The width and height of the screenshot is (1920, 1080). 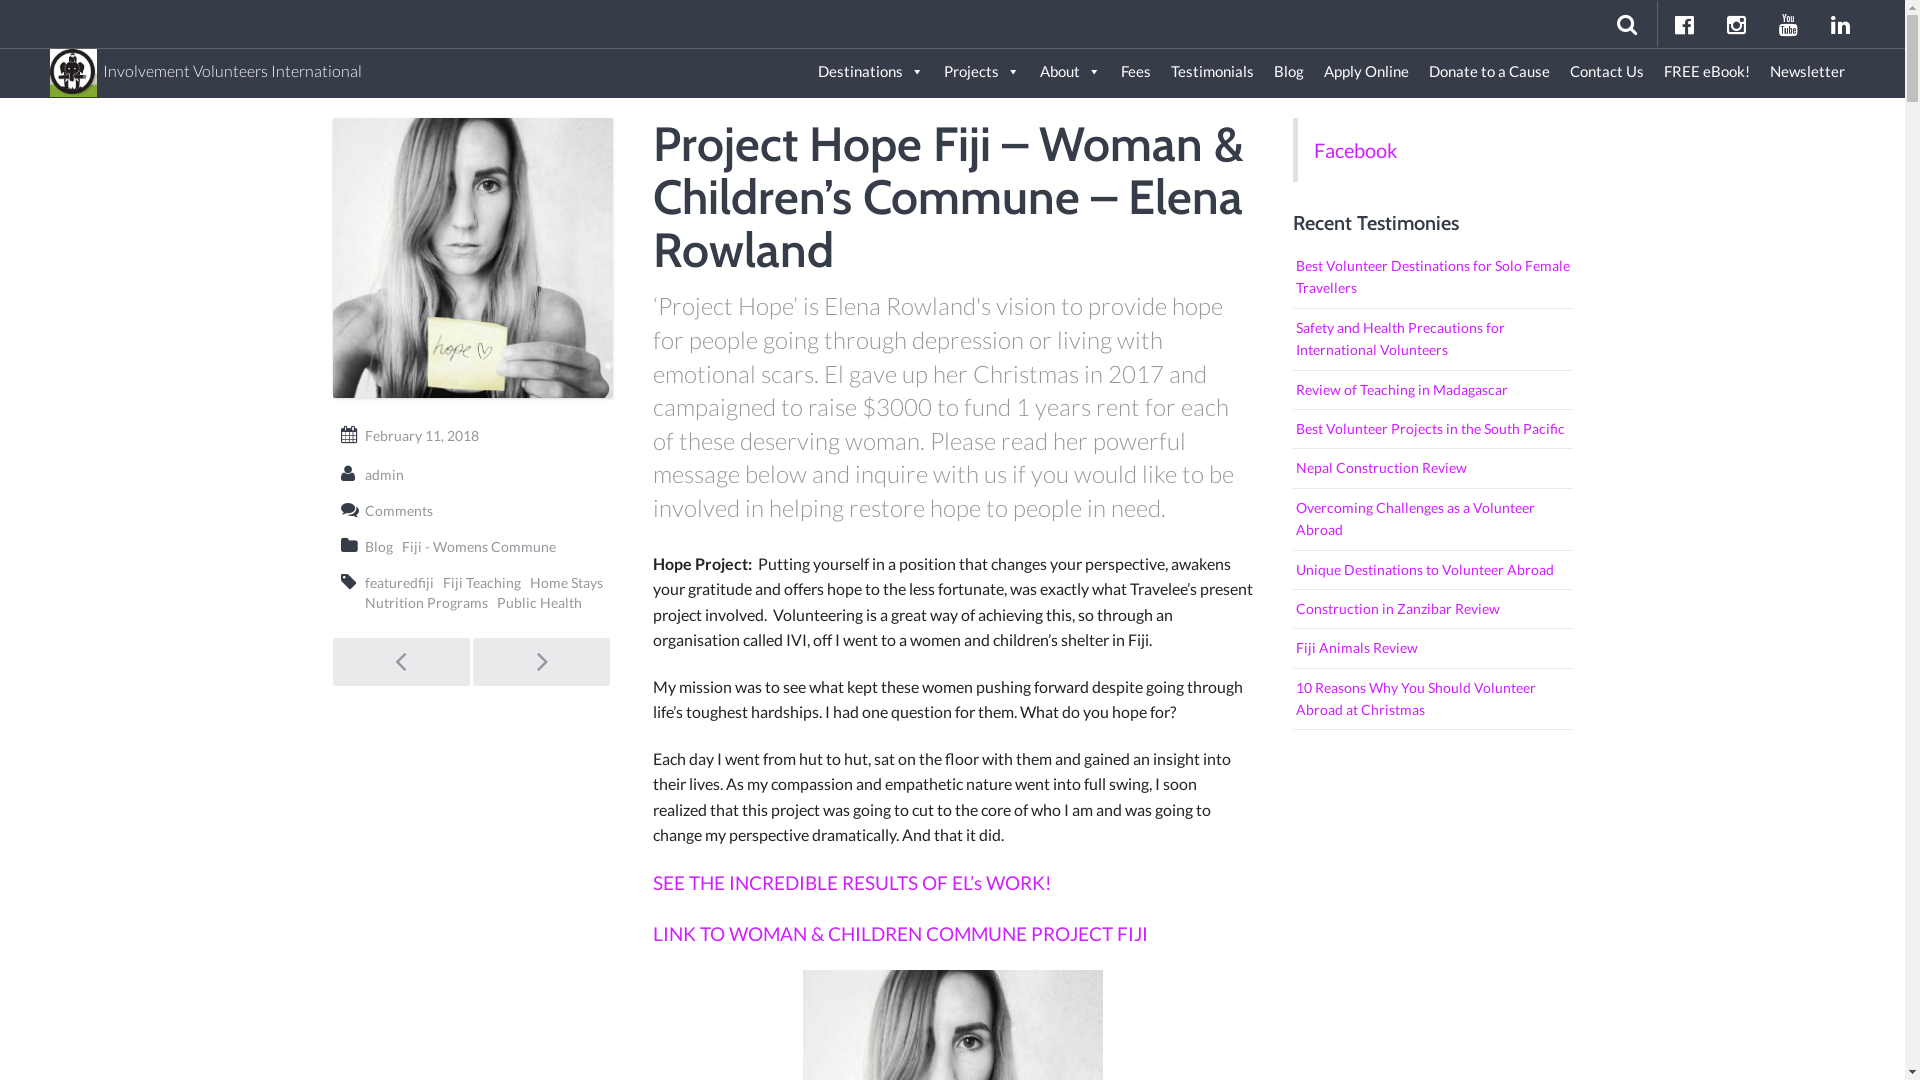 What do you see at coordinates (566, 582) in the screenshot?
I see `Home Stays` at bounding box center [566, 582].